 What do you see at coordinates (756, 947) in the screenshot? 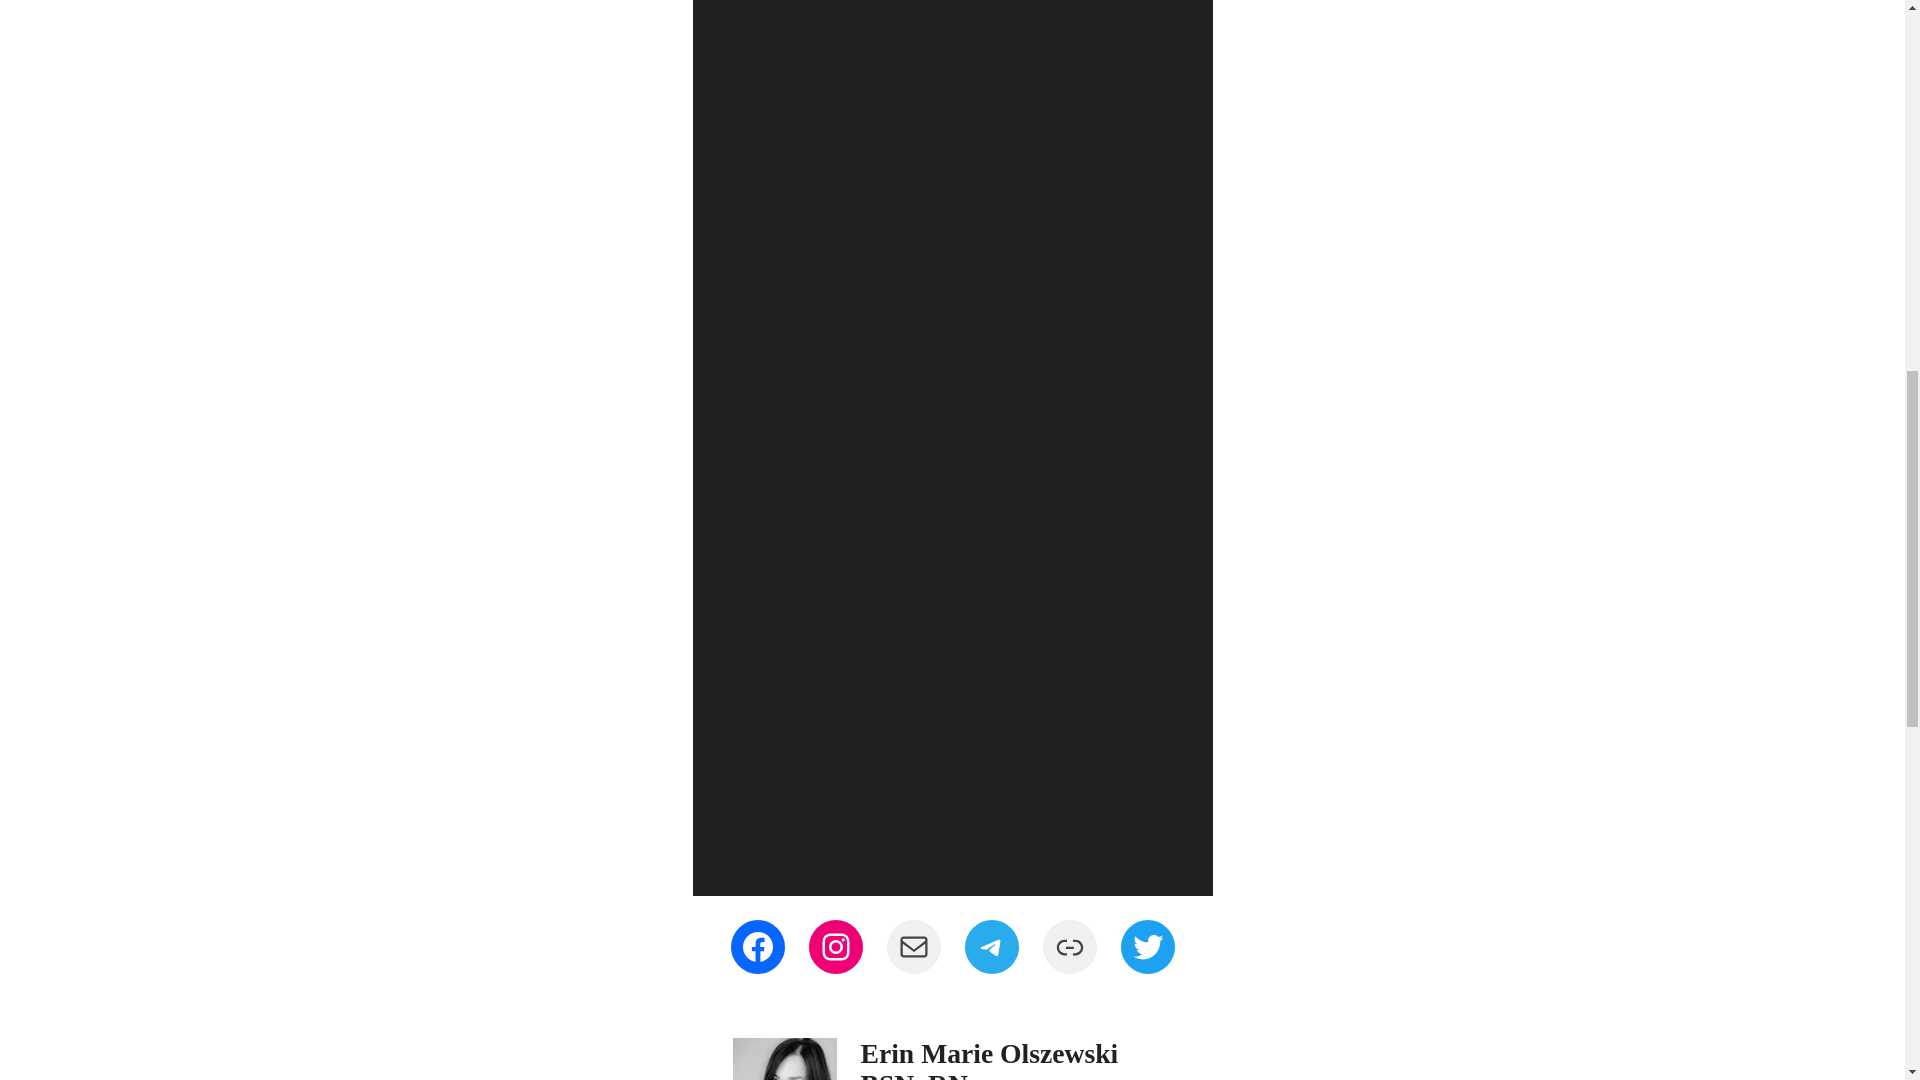
I see `Facebook` at bounding box center [756, 947].